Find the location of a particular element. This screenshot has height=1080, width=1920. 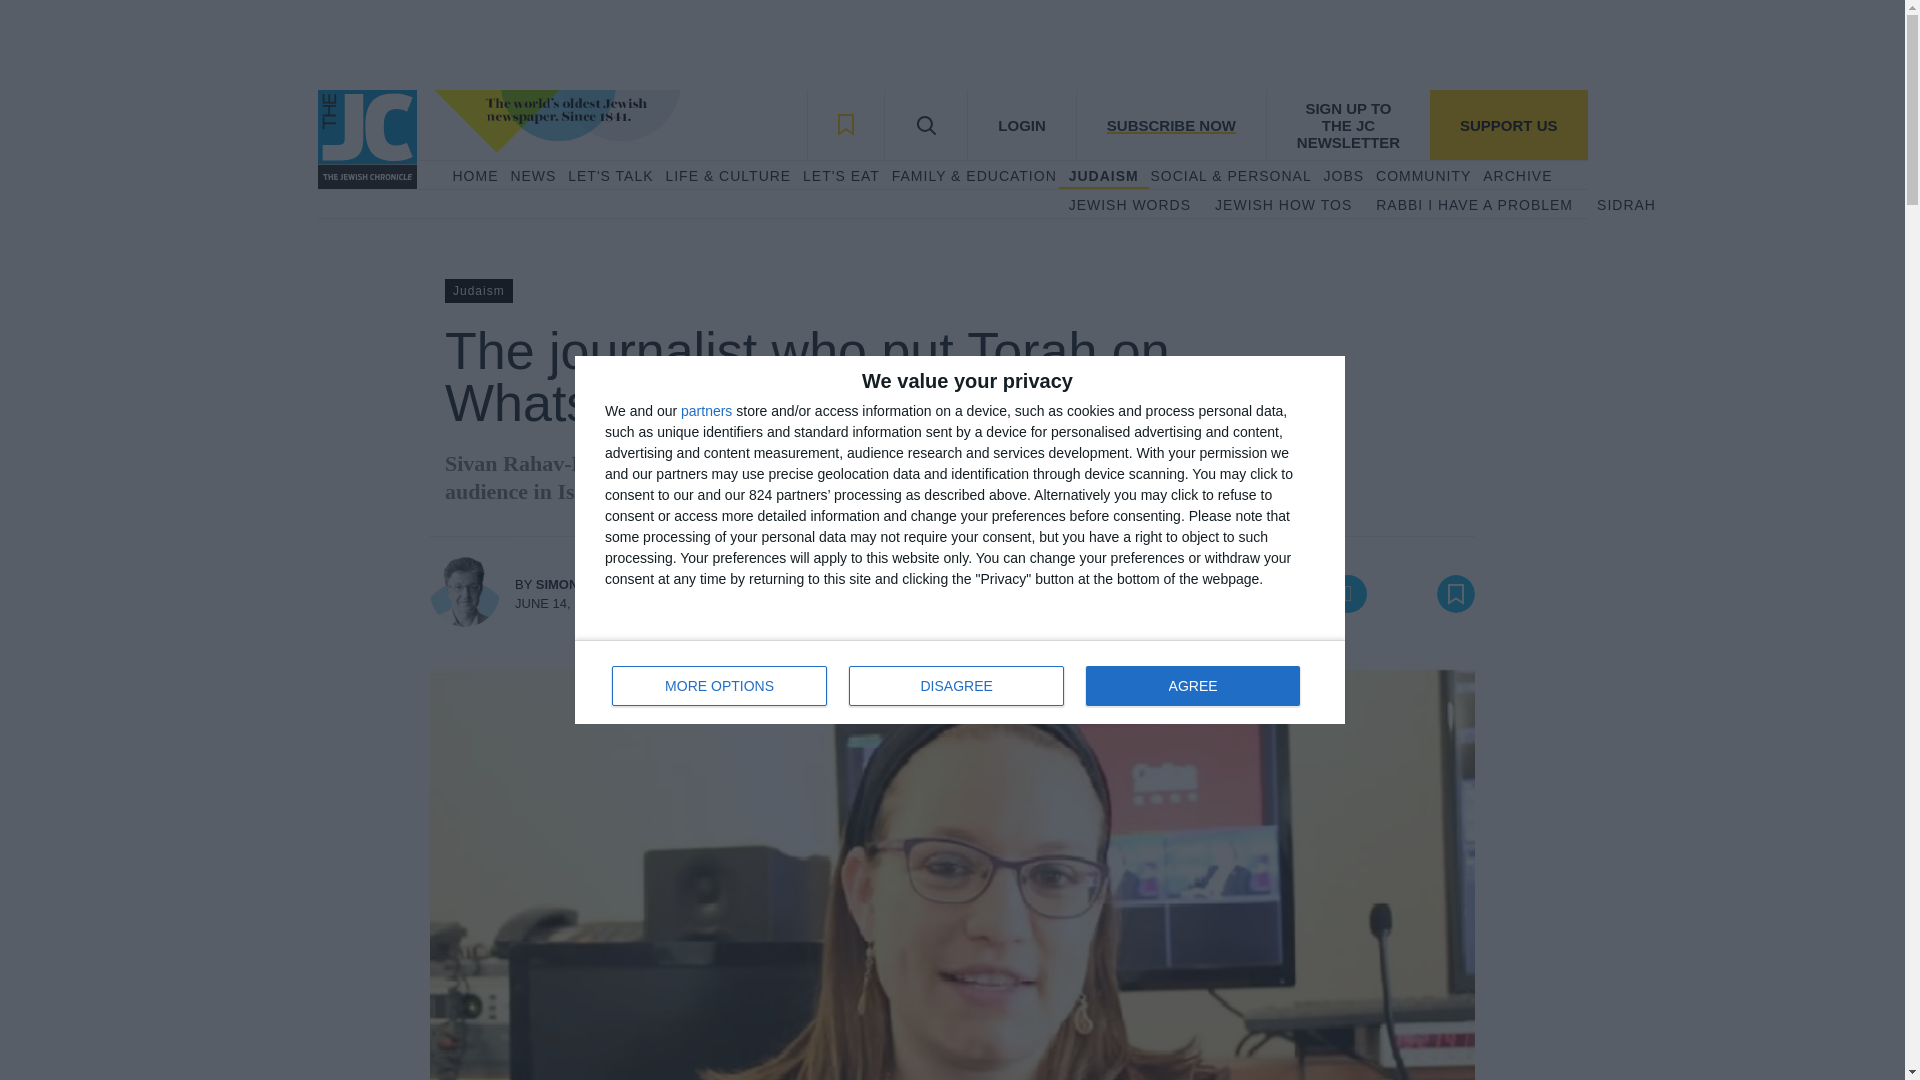

JEWISH WORDS is located at coordinates (840, 176).